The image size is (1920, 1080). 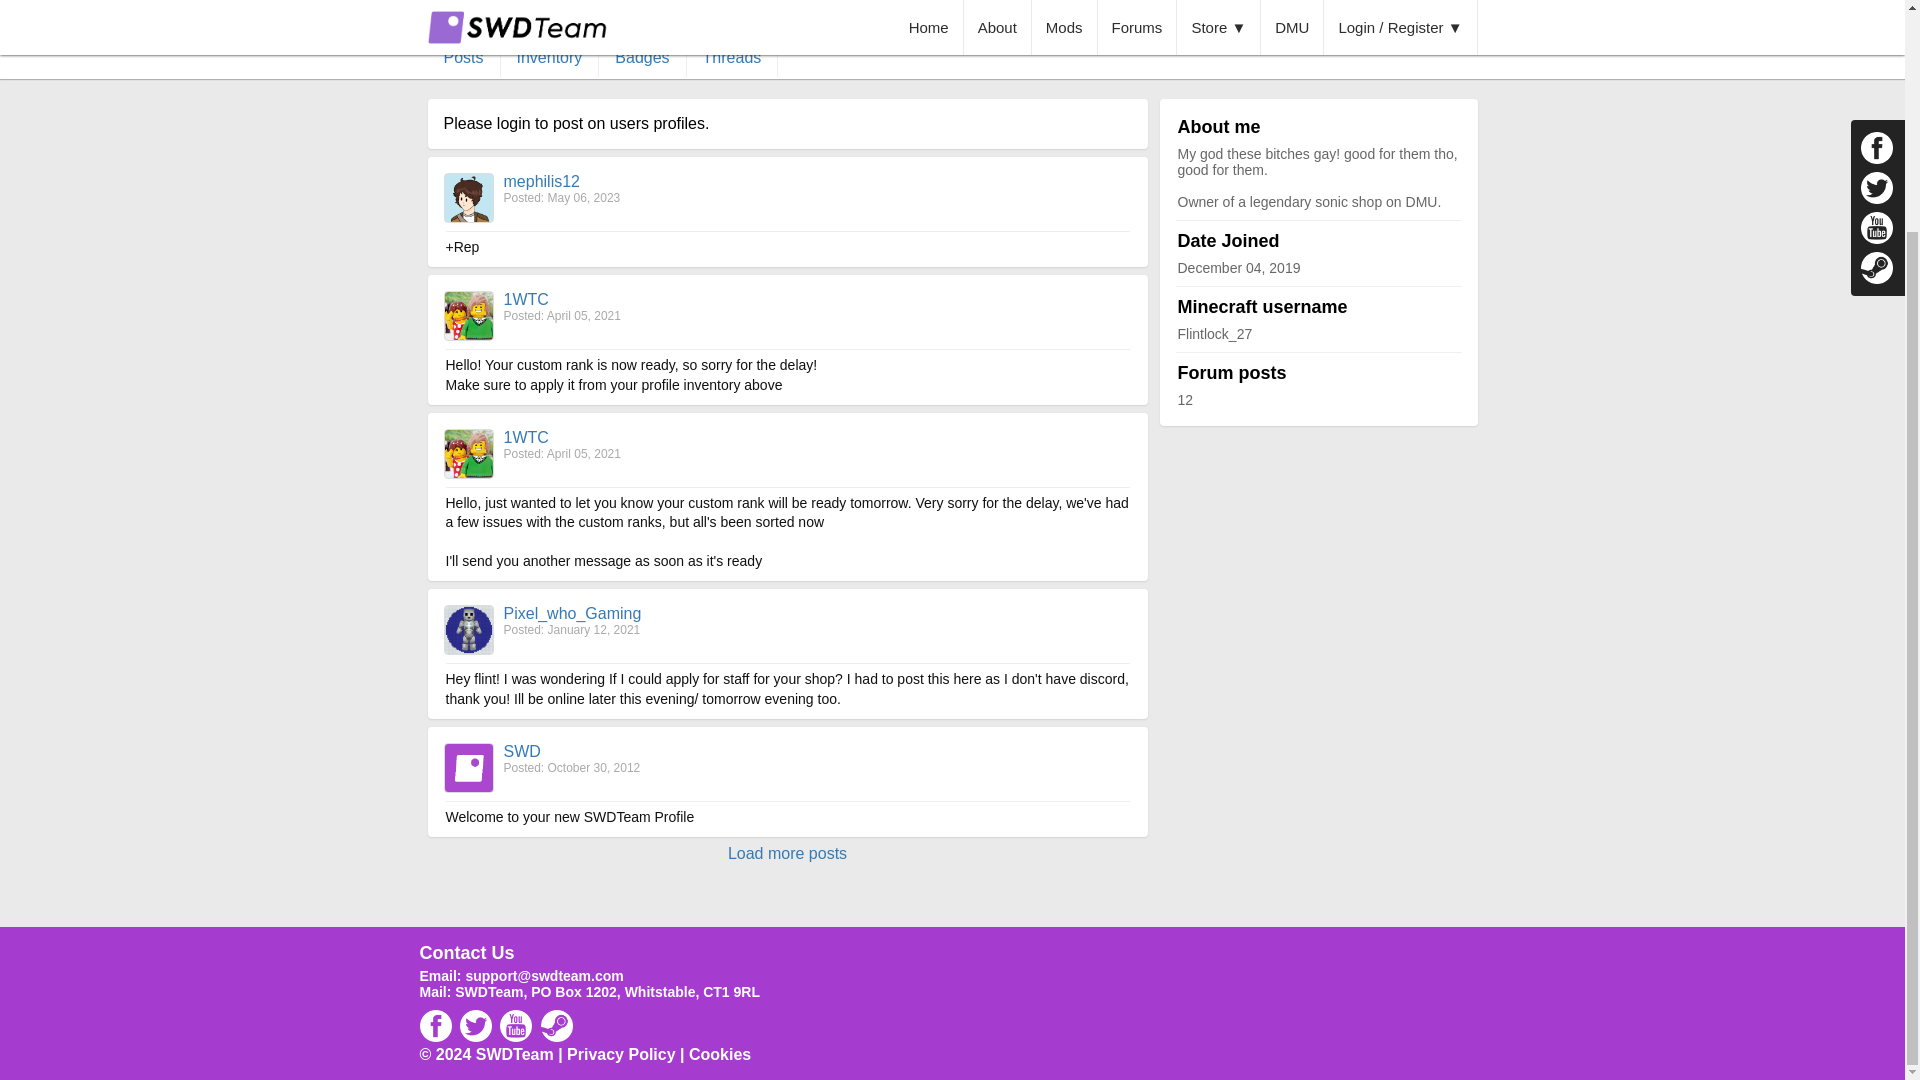 What do you see at coordinates (526, 298) in the screenshot?
I see `1WTC` at bounding box center [526, 298].